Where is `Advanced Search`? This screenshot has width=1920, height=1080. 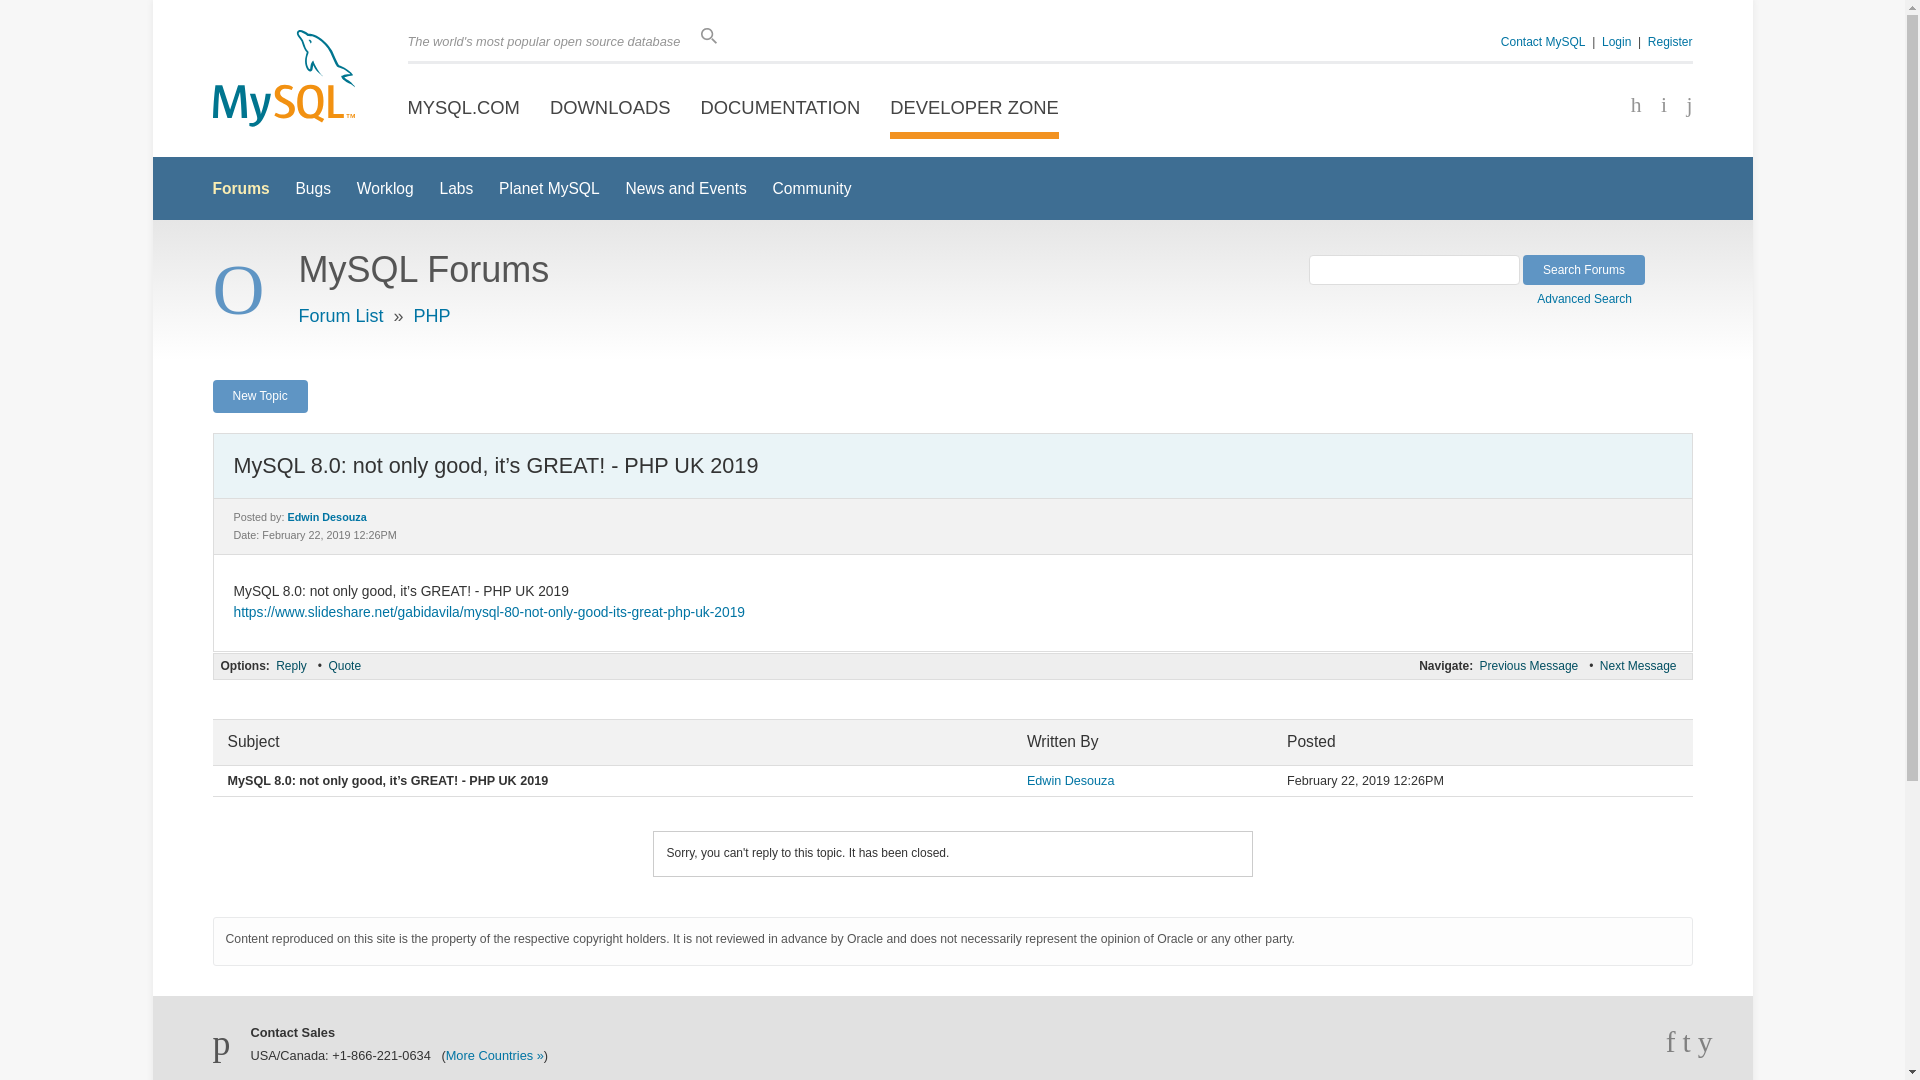 Advanced Search is located at coordinates (1591, 296).